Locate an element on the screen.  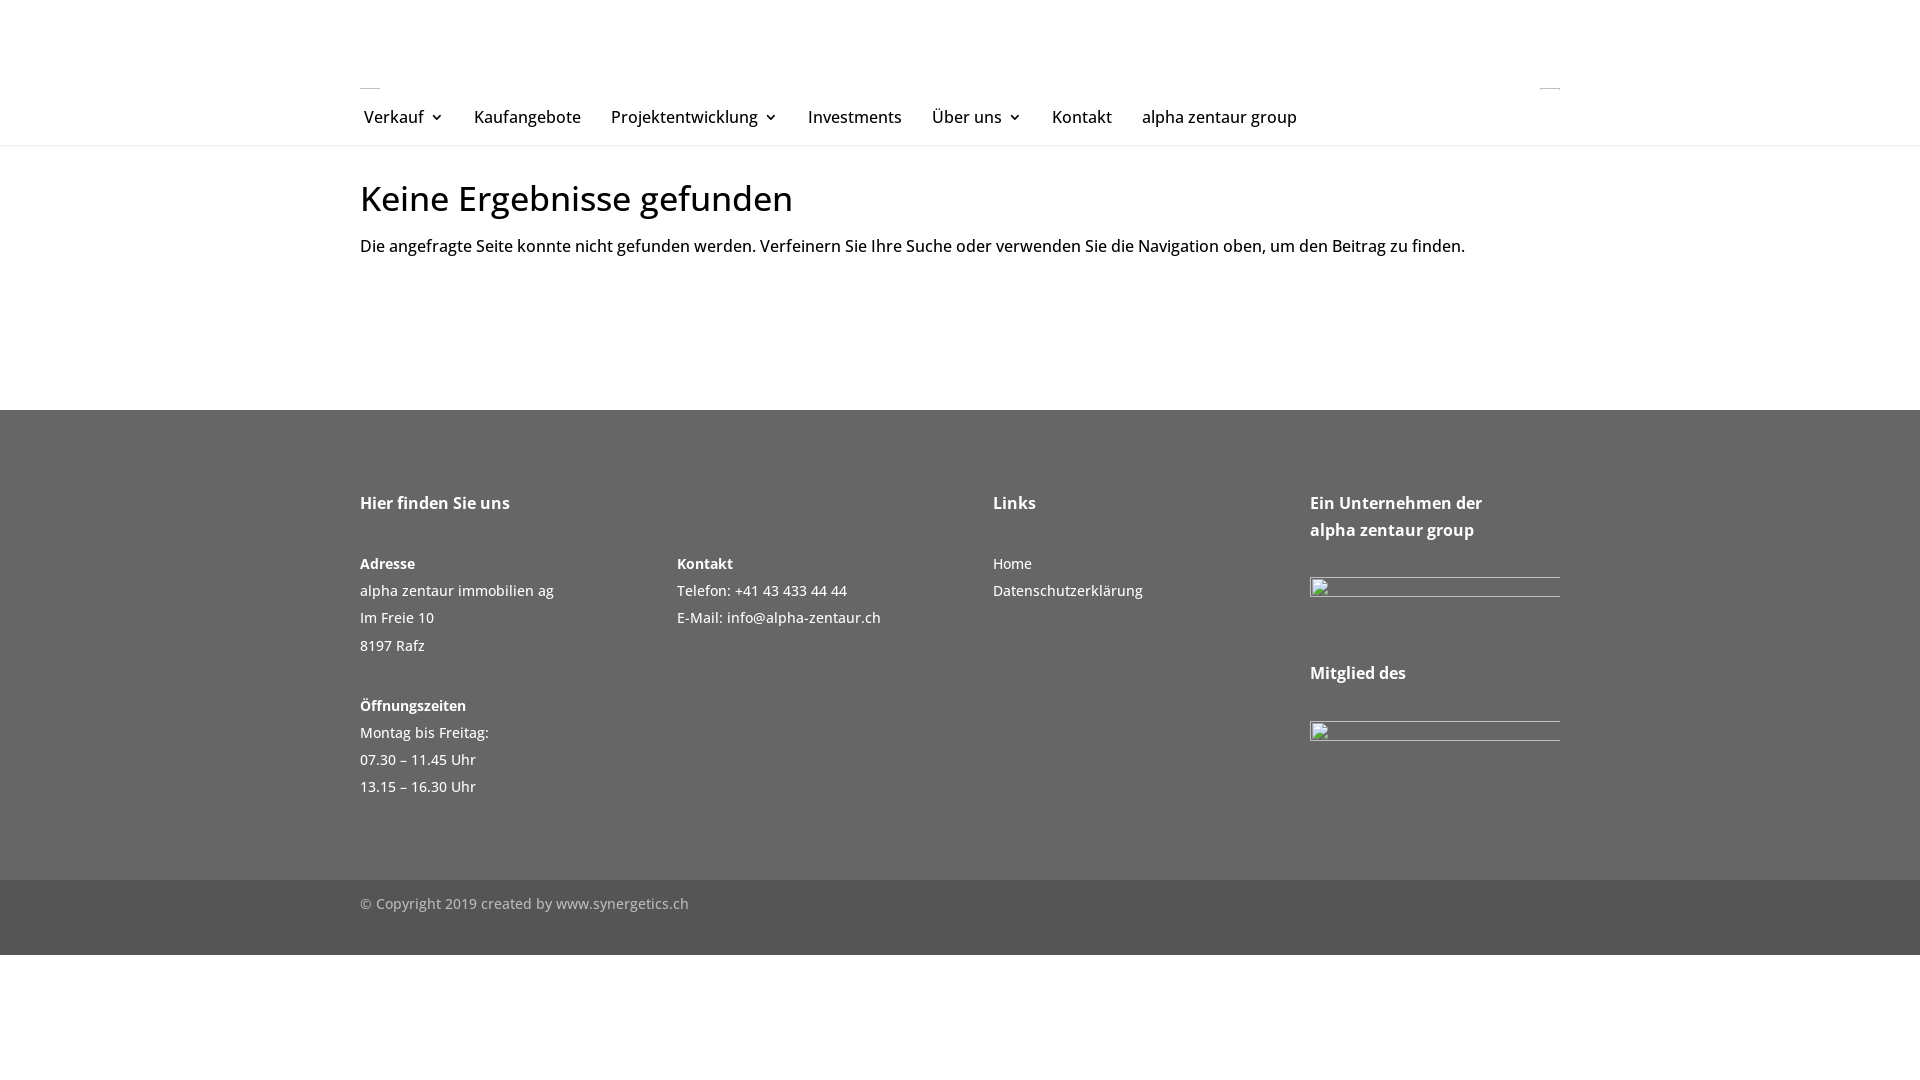
Home is located at coordinates (1012, 564).